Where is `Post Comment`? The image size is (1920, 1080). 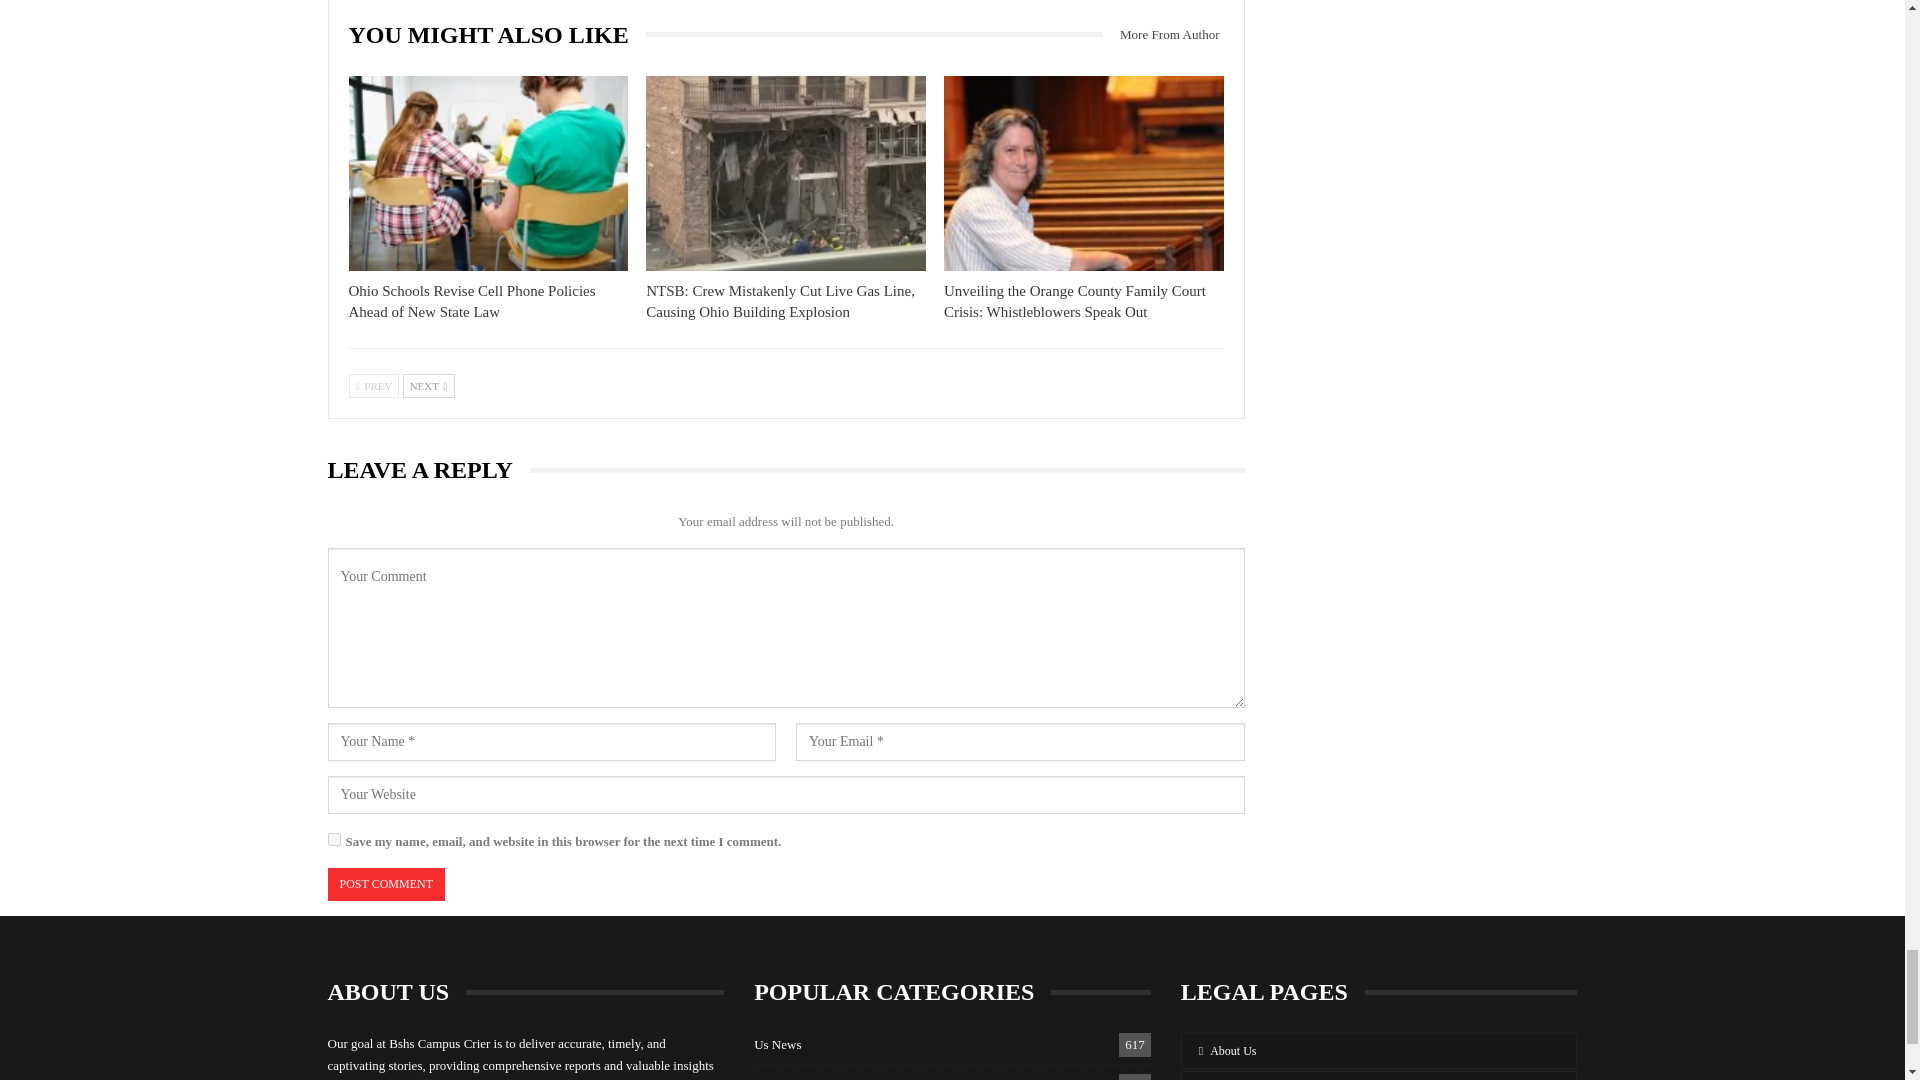
Post Comment is located at coordinates (386, 884).